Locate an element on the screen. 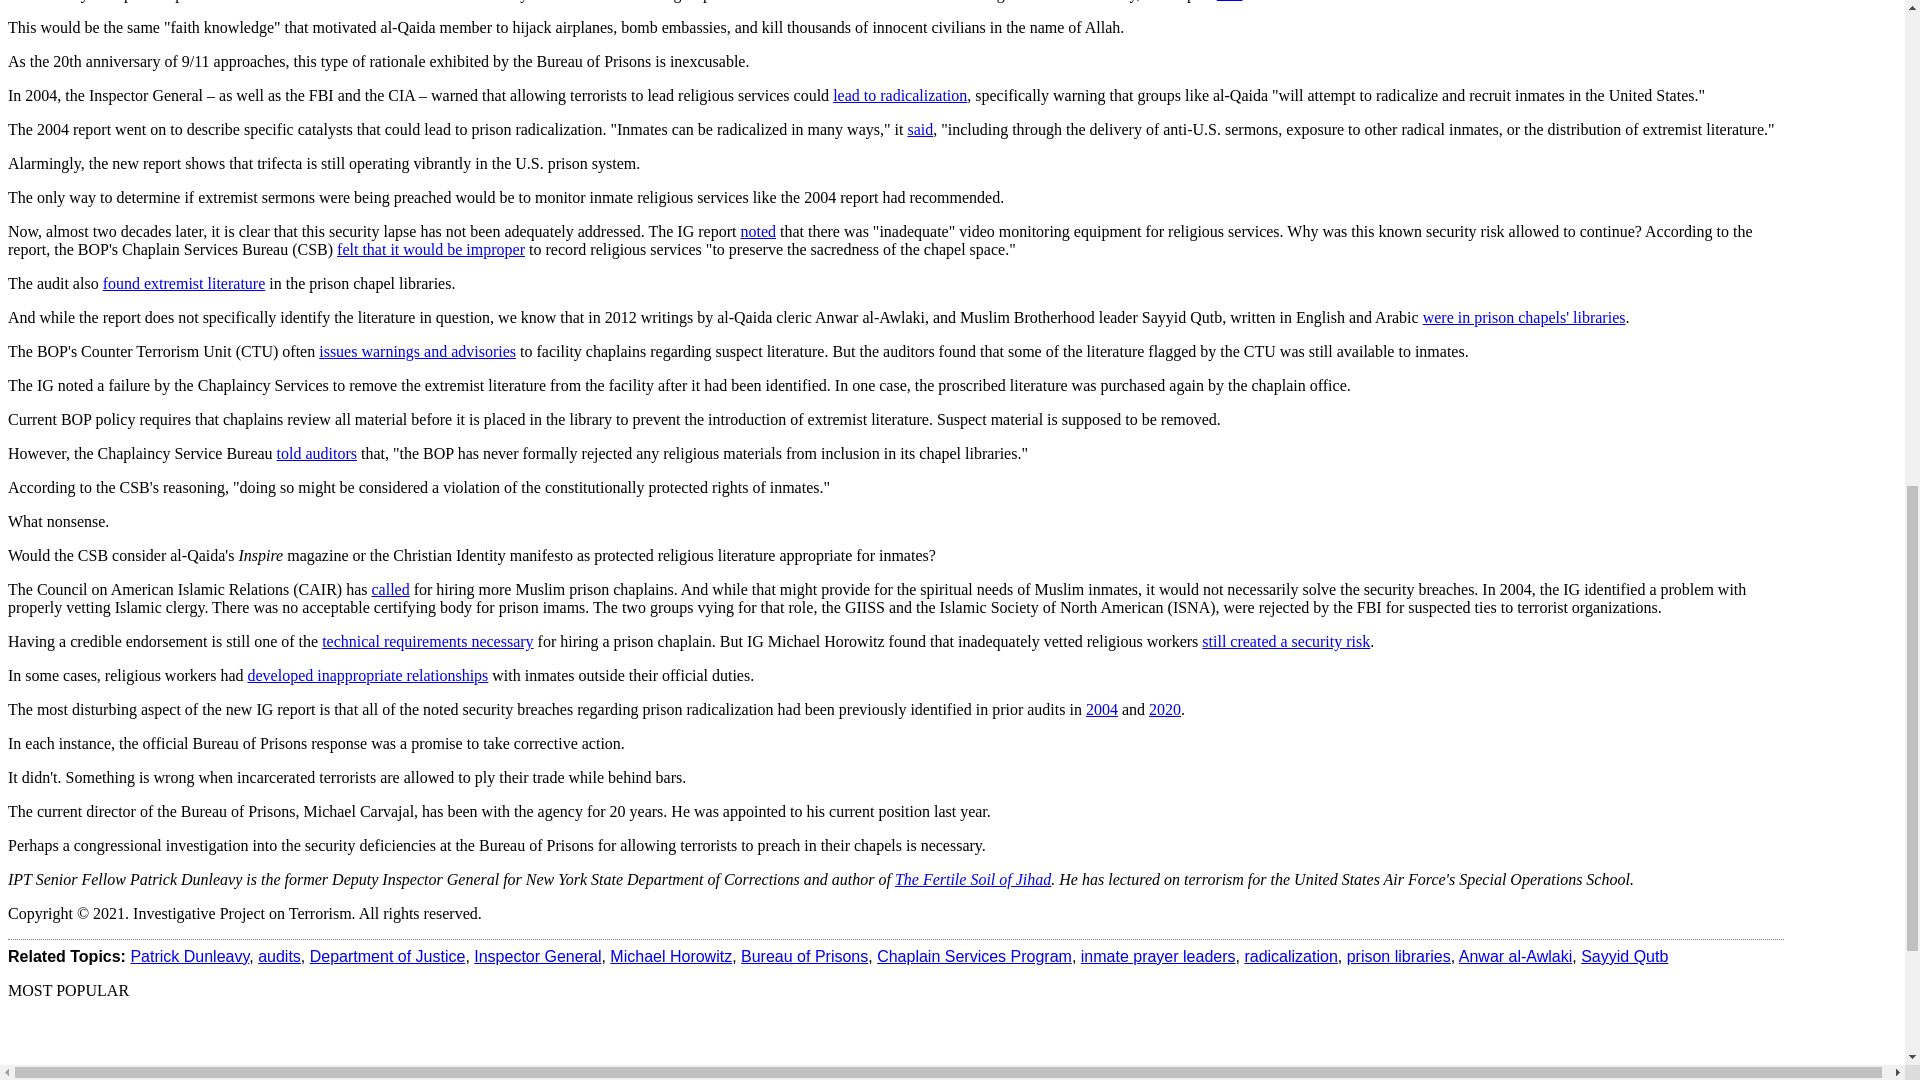  called is located at coordinates (389, 590).